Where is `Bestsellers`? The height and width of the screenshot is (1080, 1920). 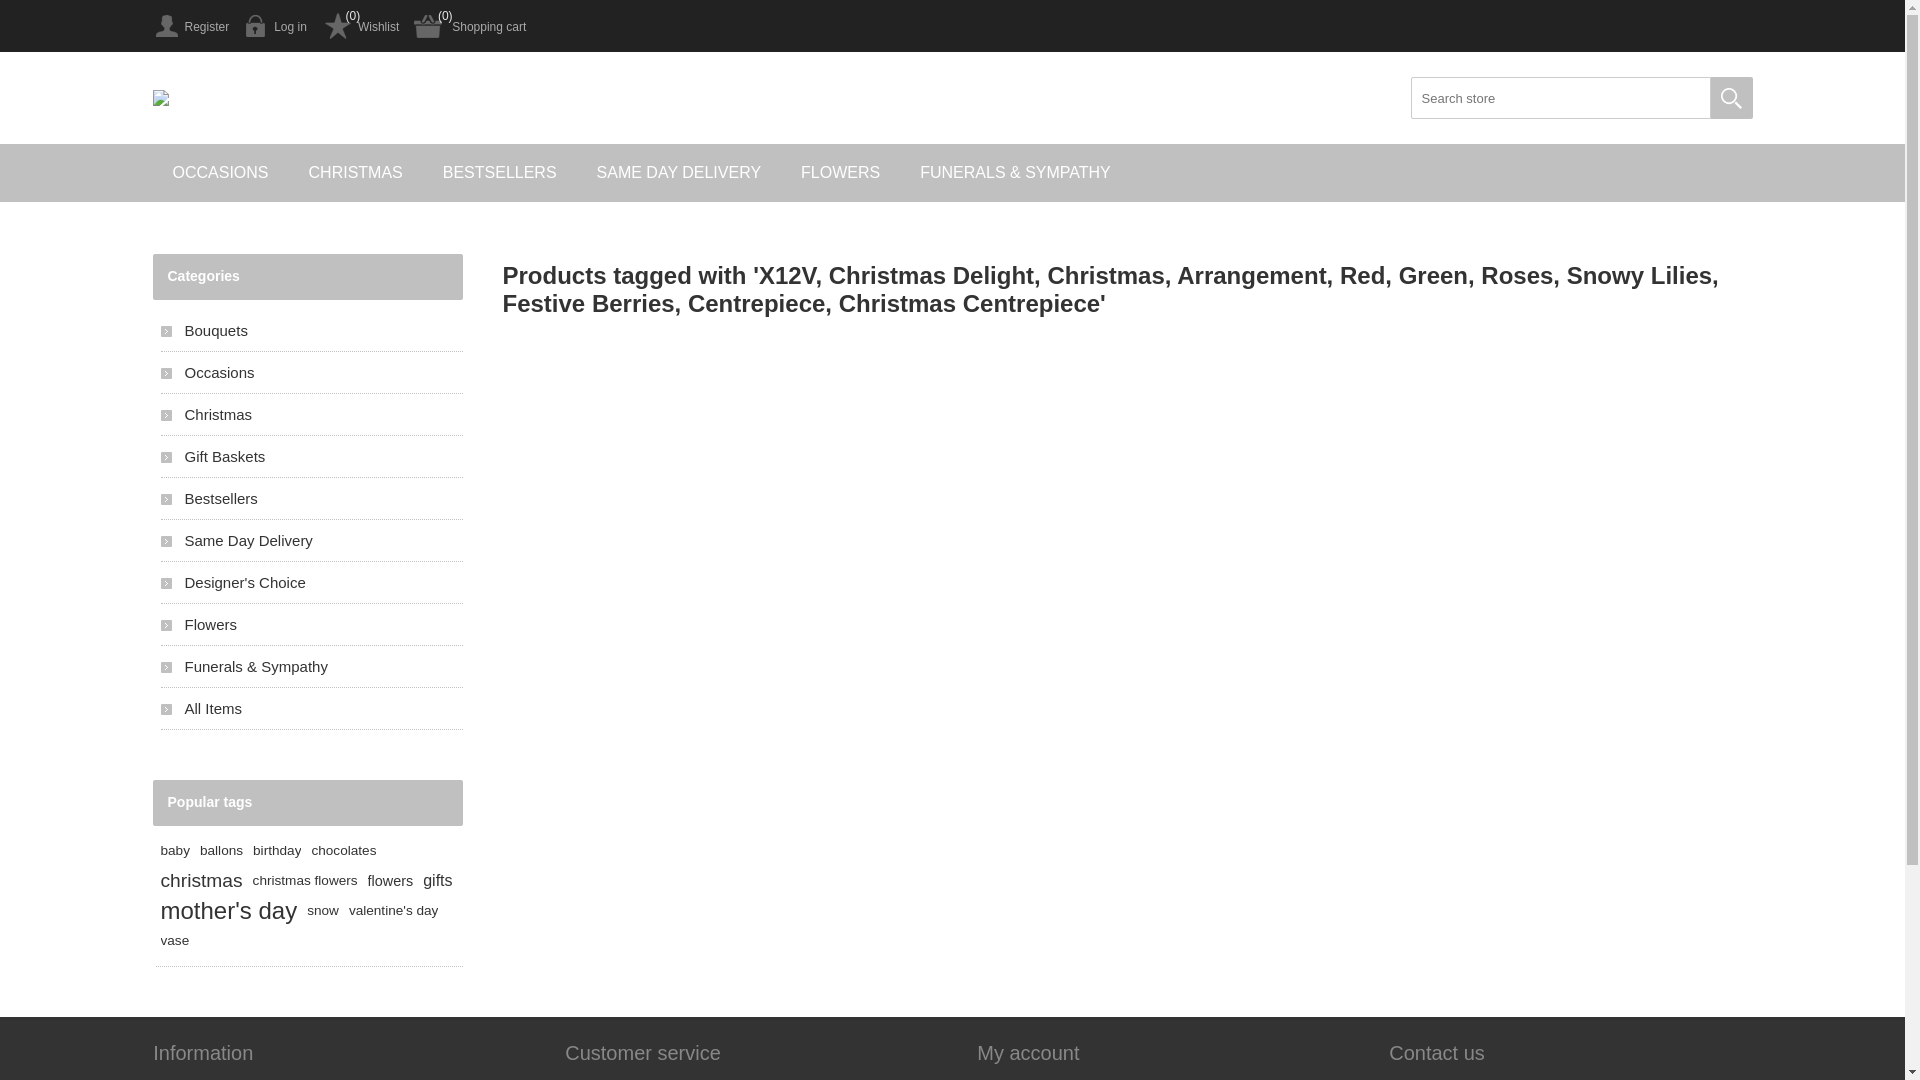 Bestsellers is located at coordinates (311, 498).